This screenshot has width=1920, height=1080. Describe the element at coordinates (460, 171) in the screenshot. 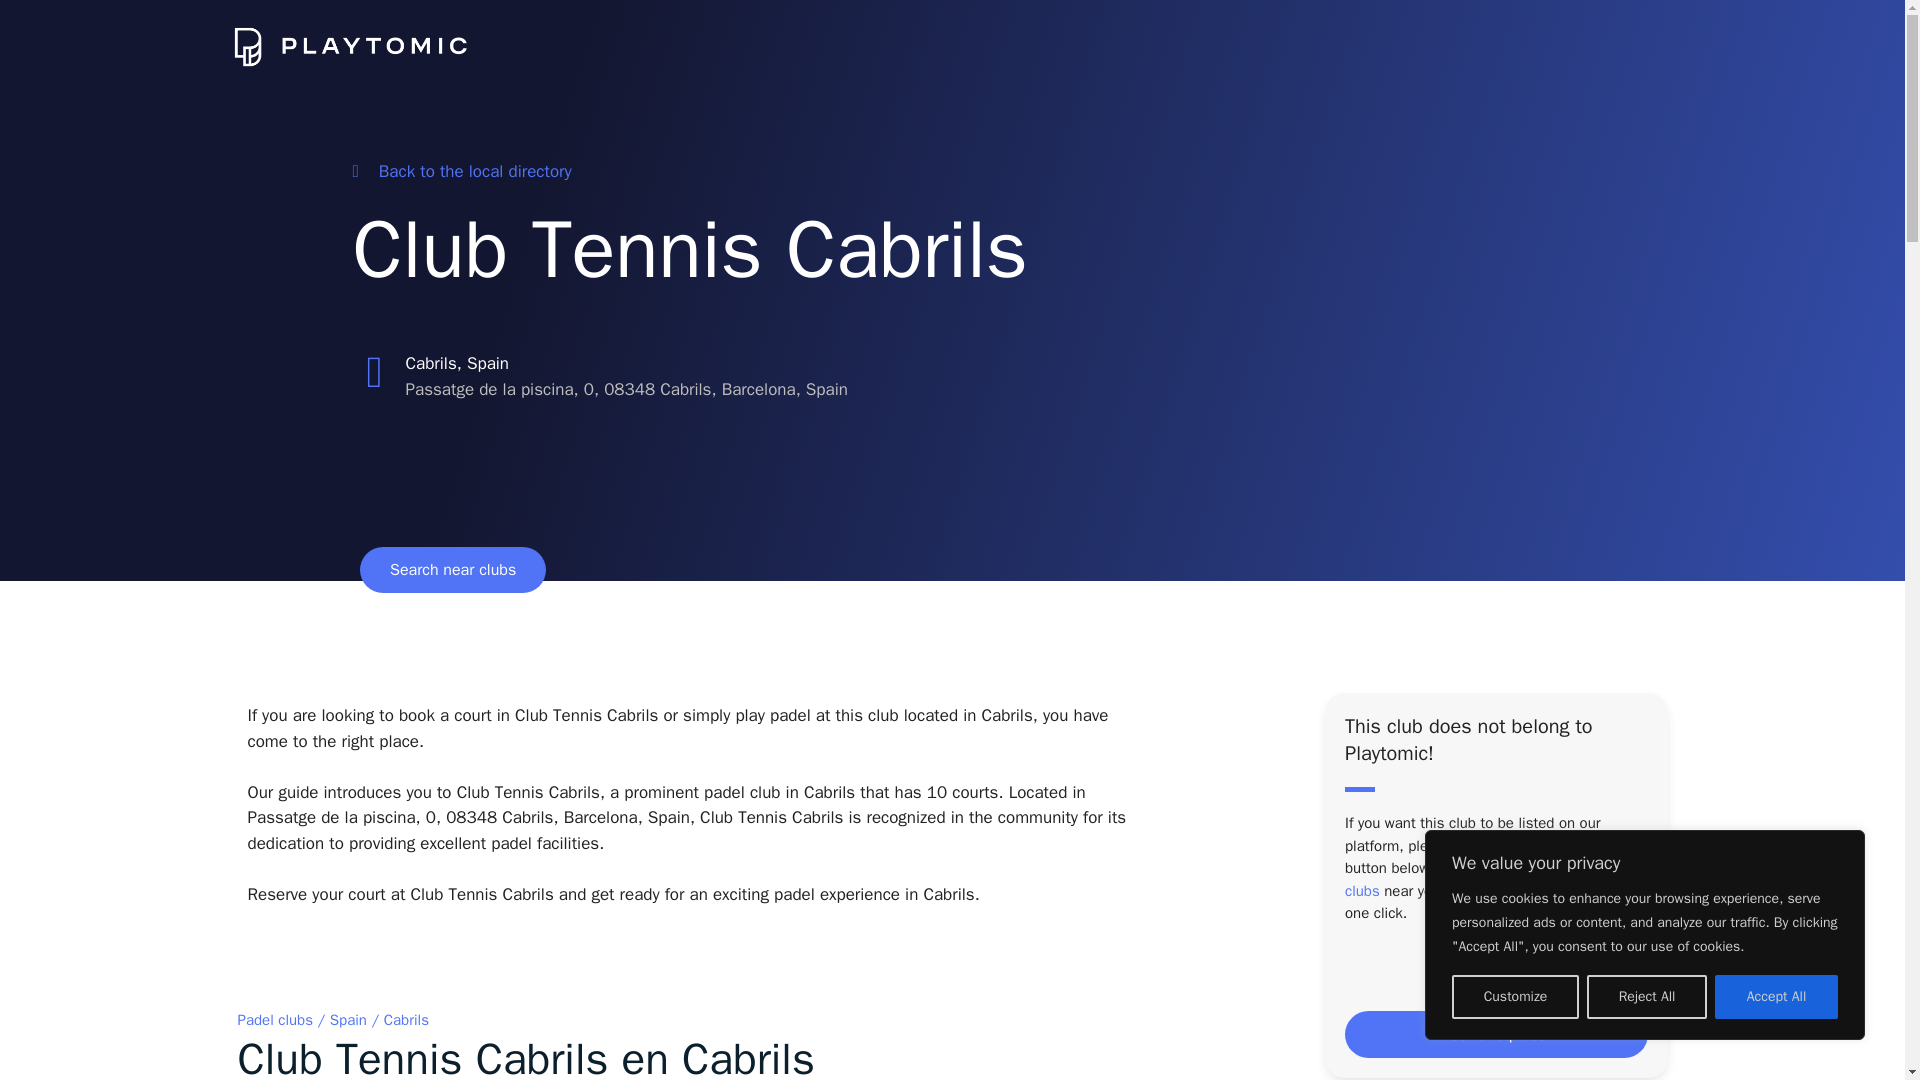

I see `Back to the local directory` at that location.